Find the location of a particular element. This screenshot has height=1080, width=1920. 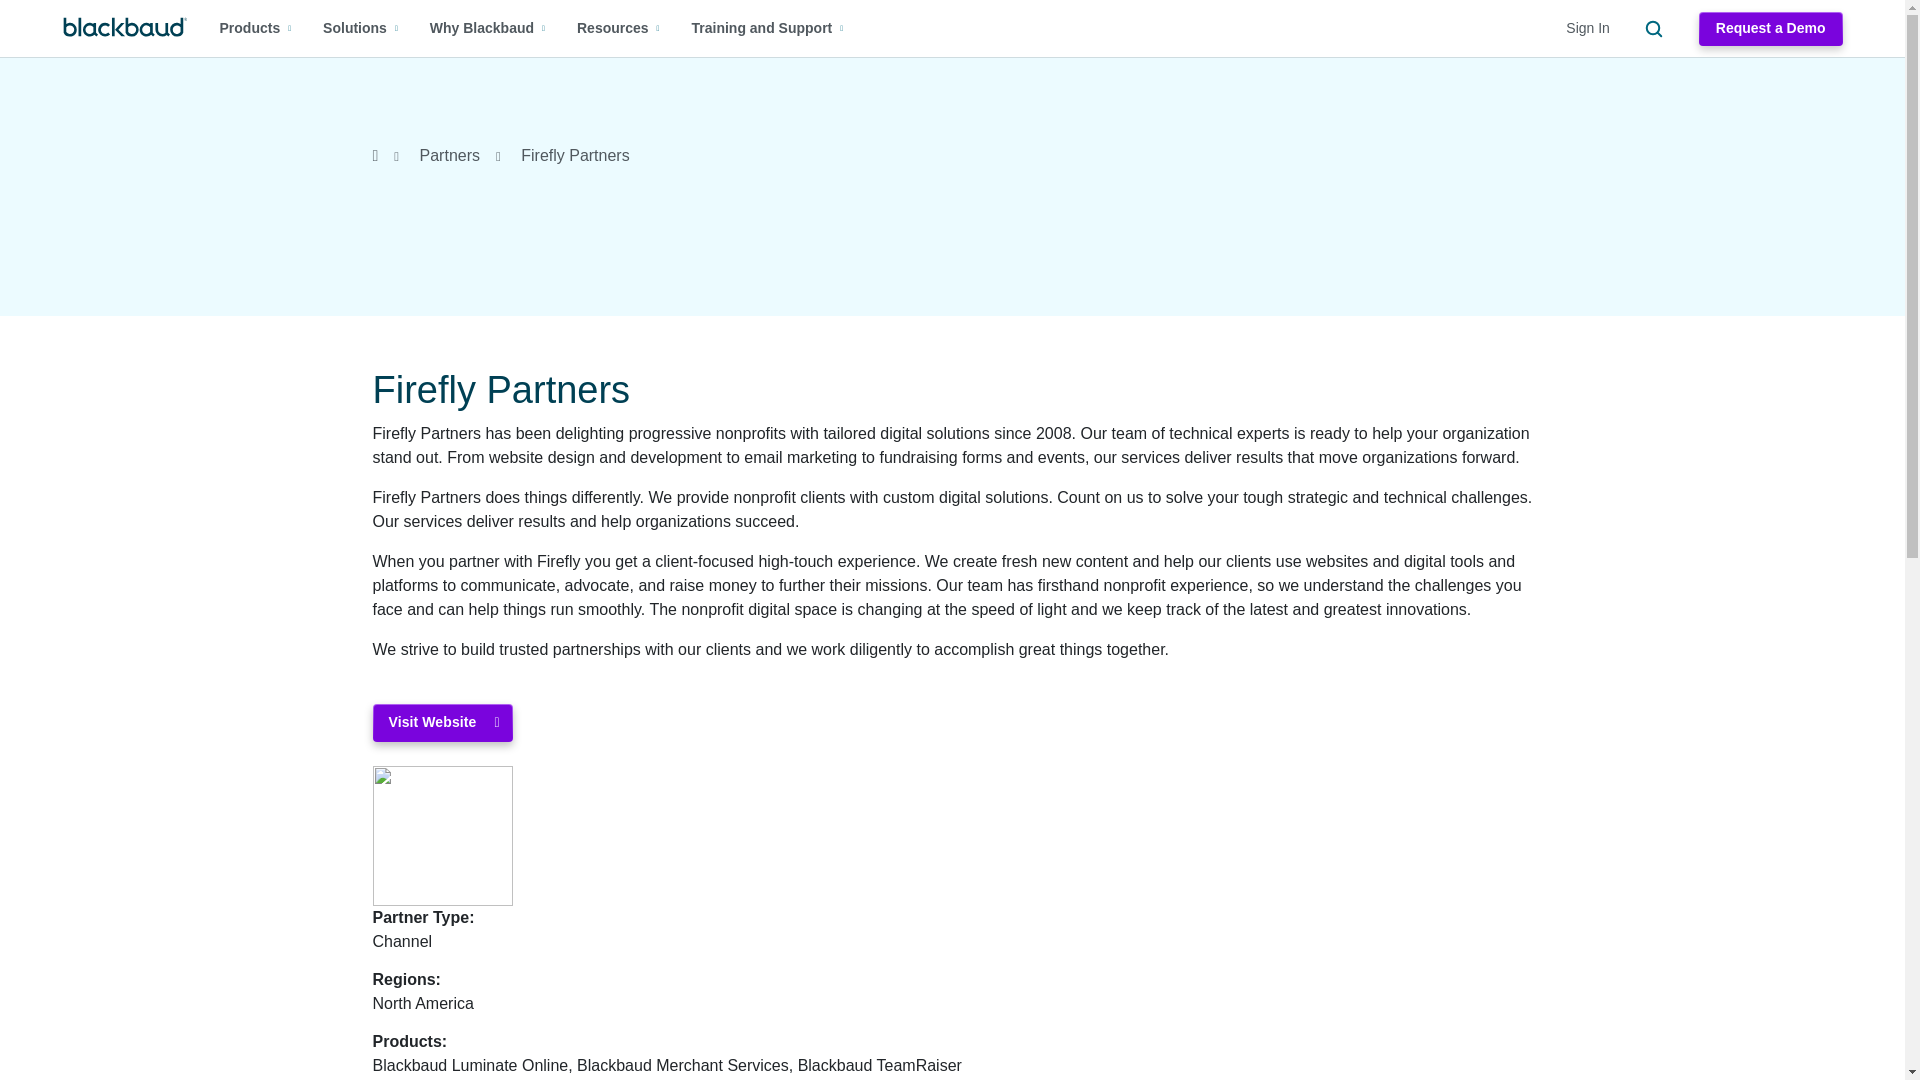

Why Blackbaud is located at coordinates (488, 28).